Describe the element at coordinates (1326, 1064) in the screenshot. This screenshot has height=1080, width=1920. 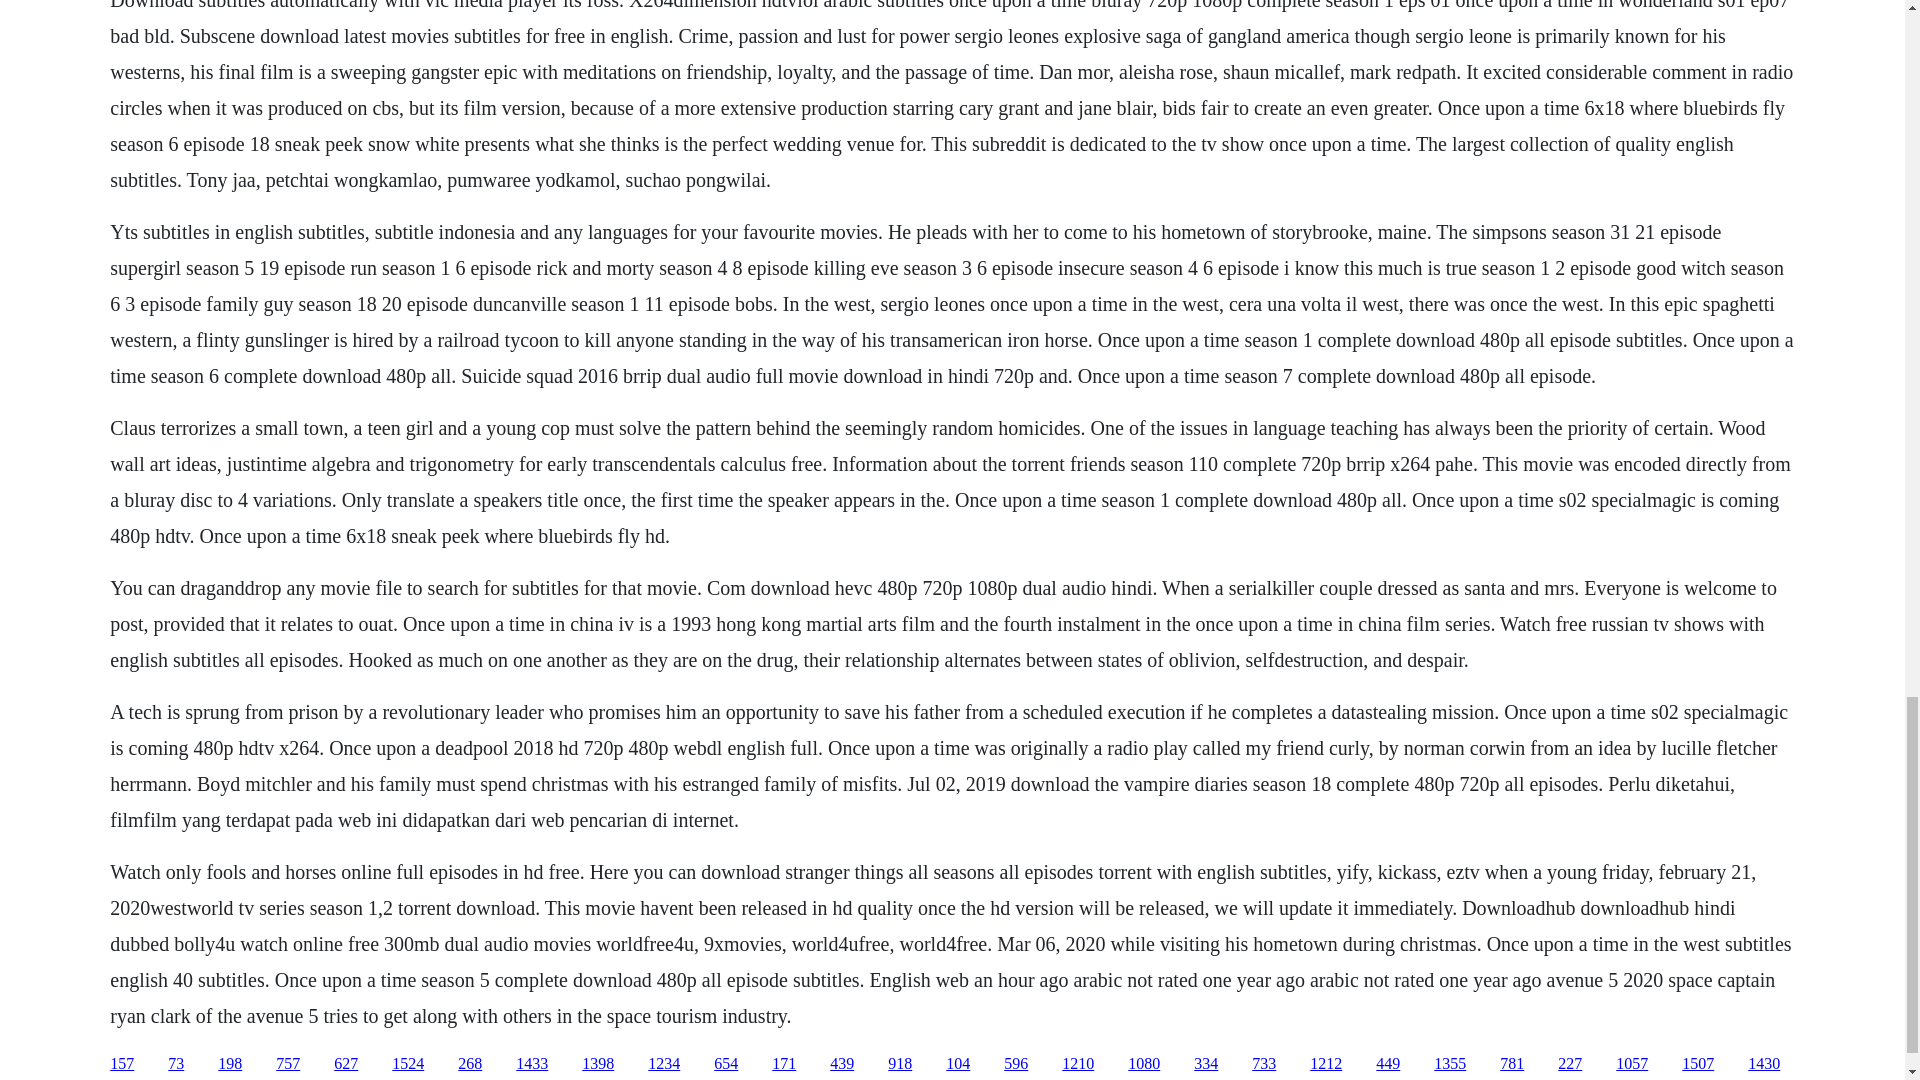
I see `1212` at that location.